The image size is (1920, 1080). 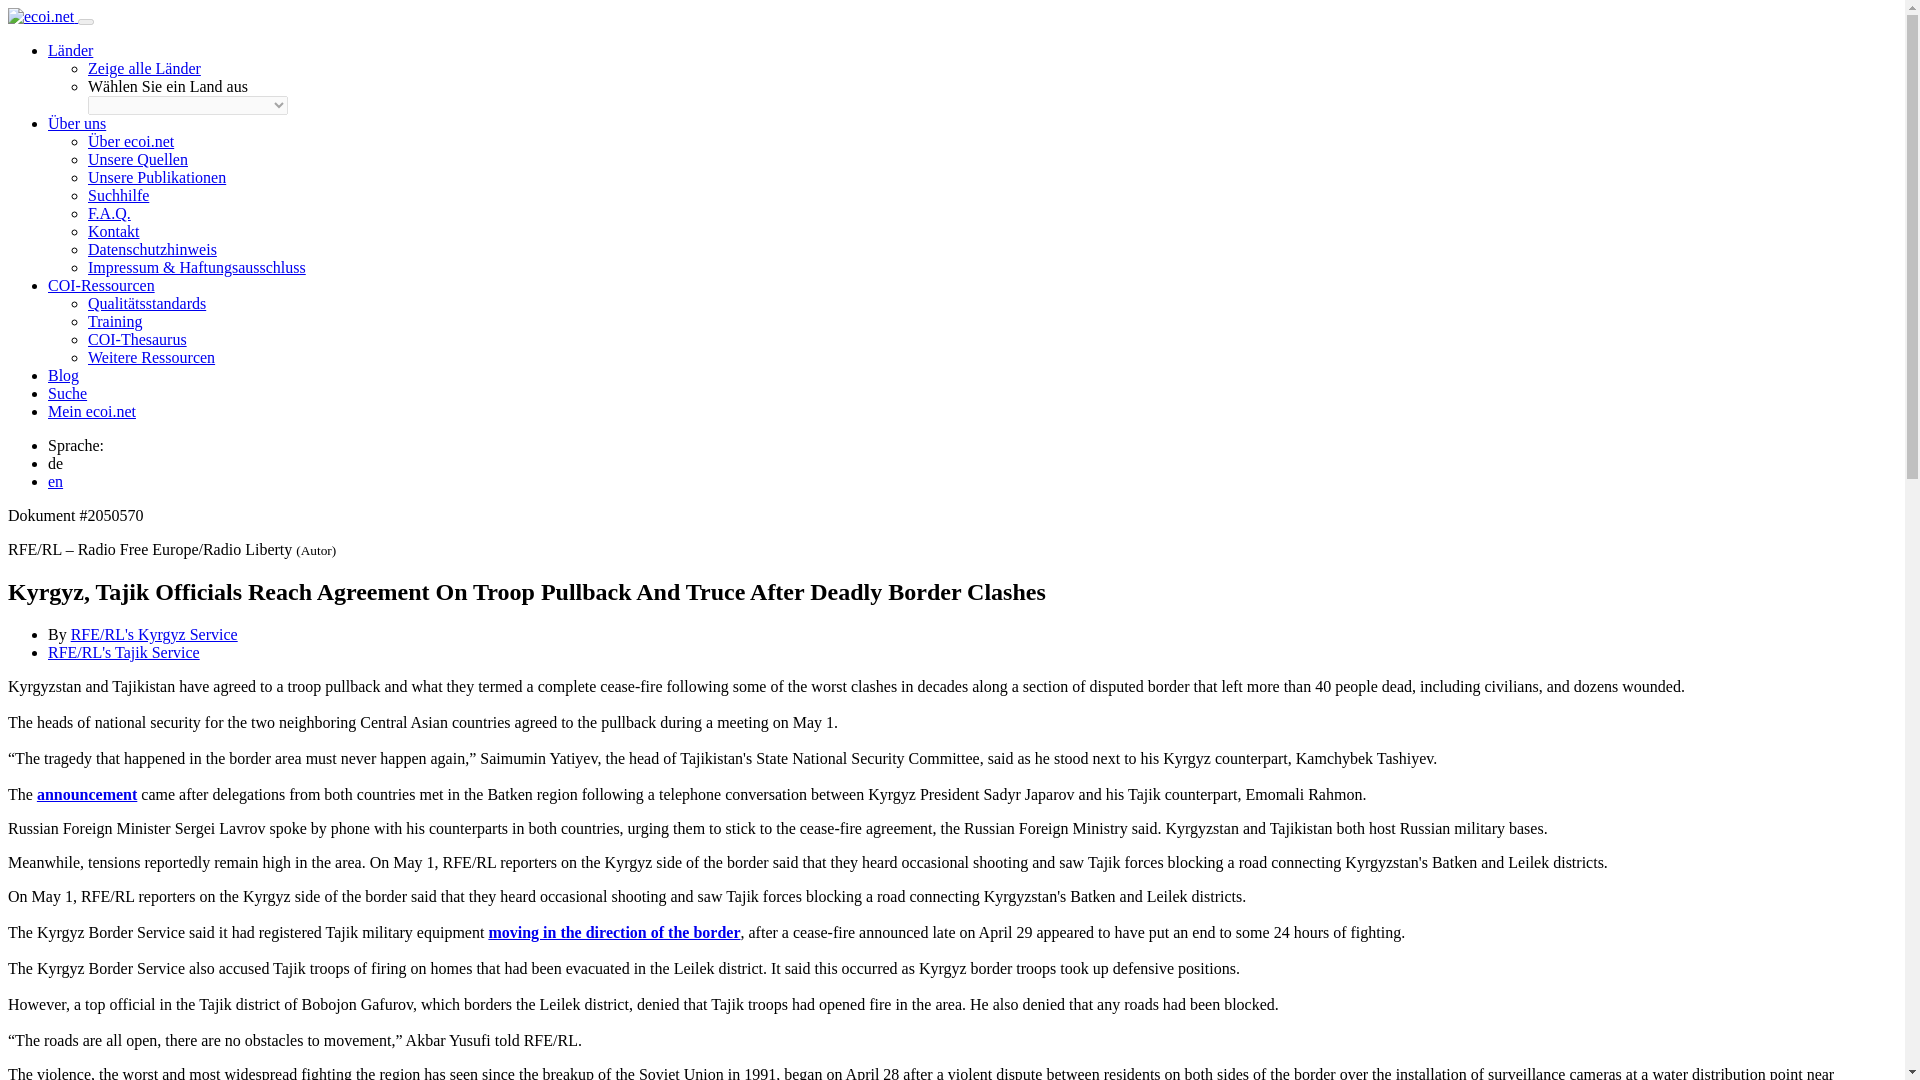 What do you see at coordinates (138, 160) in the screenshot?
I see `Unsere Quellen` at bounding box center [138, 160].